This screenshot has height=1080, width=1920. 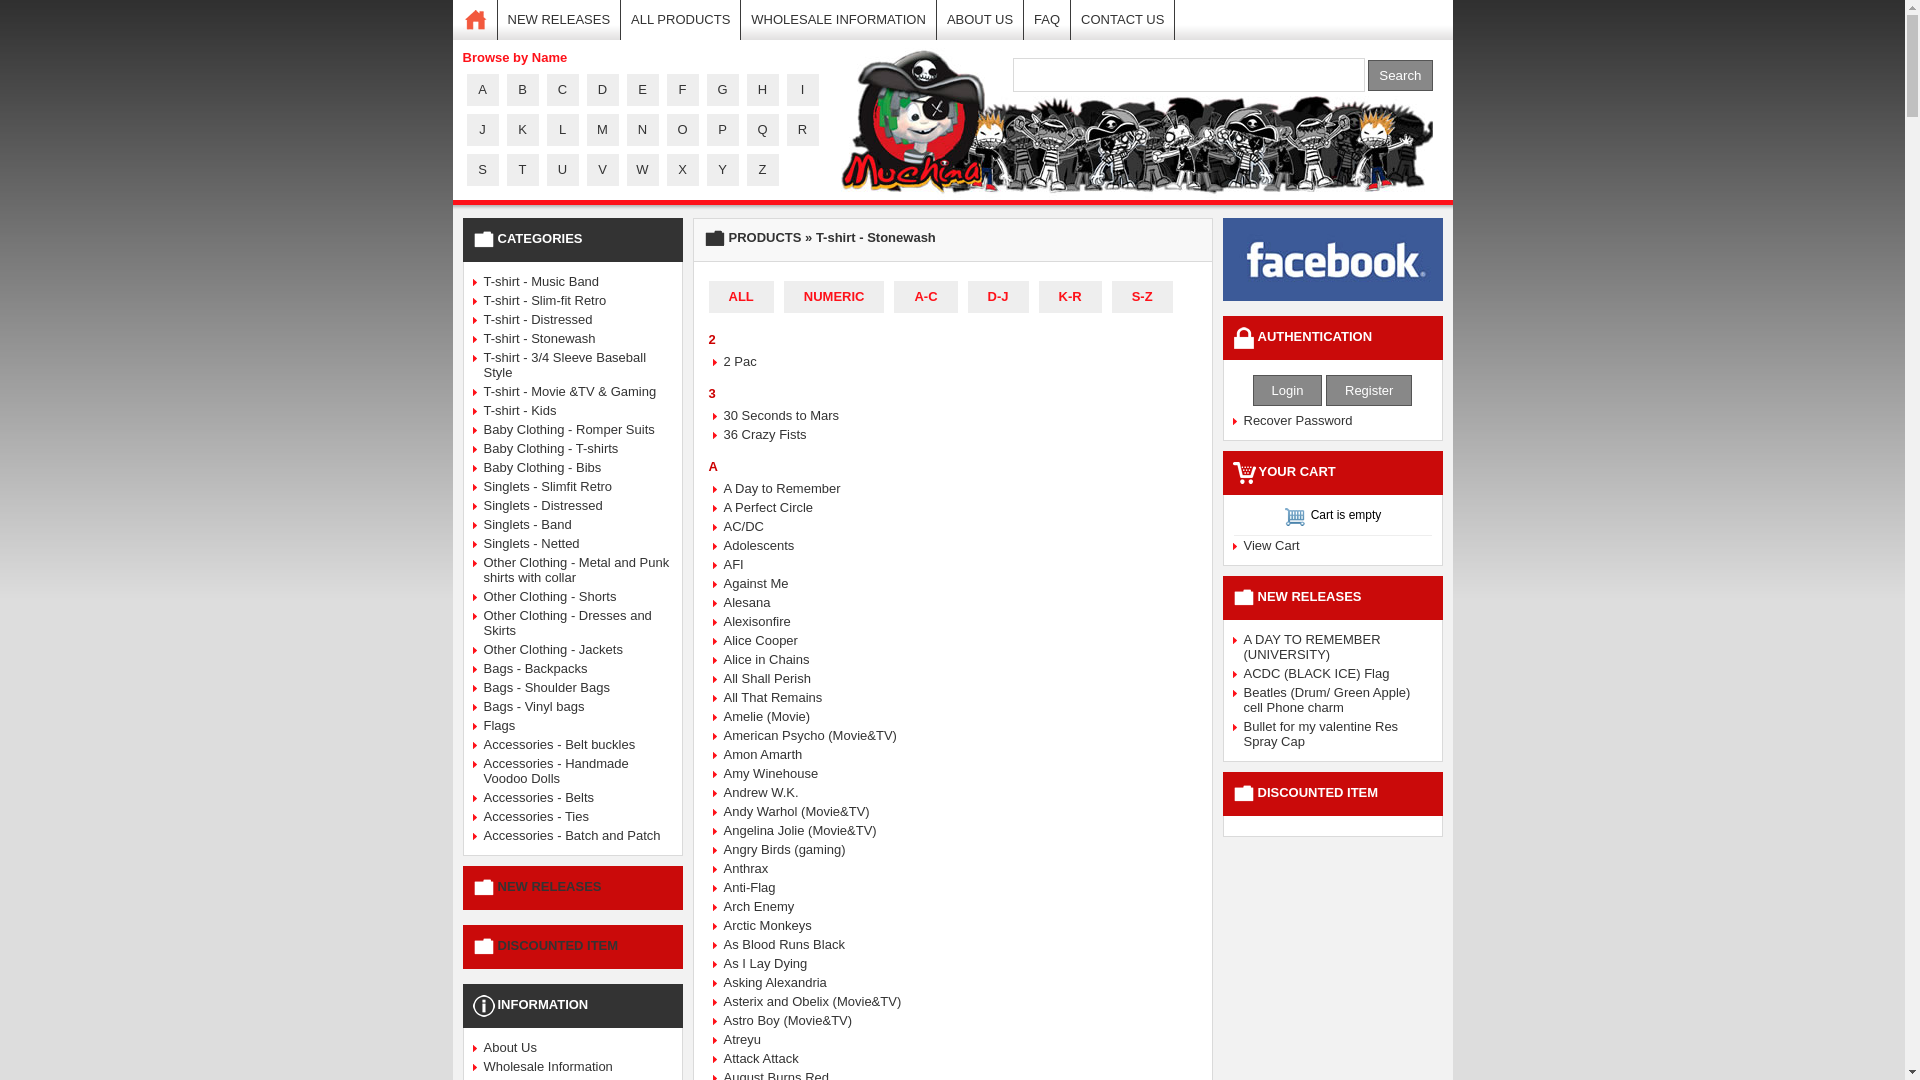 What do you see at coordinates (536, 668) in the screenshot?
I see `Bags - Backpacks` at bounding box center [536, 668].